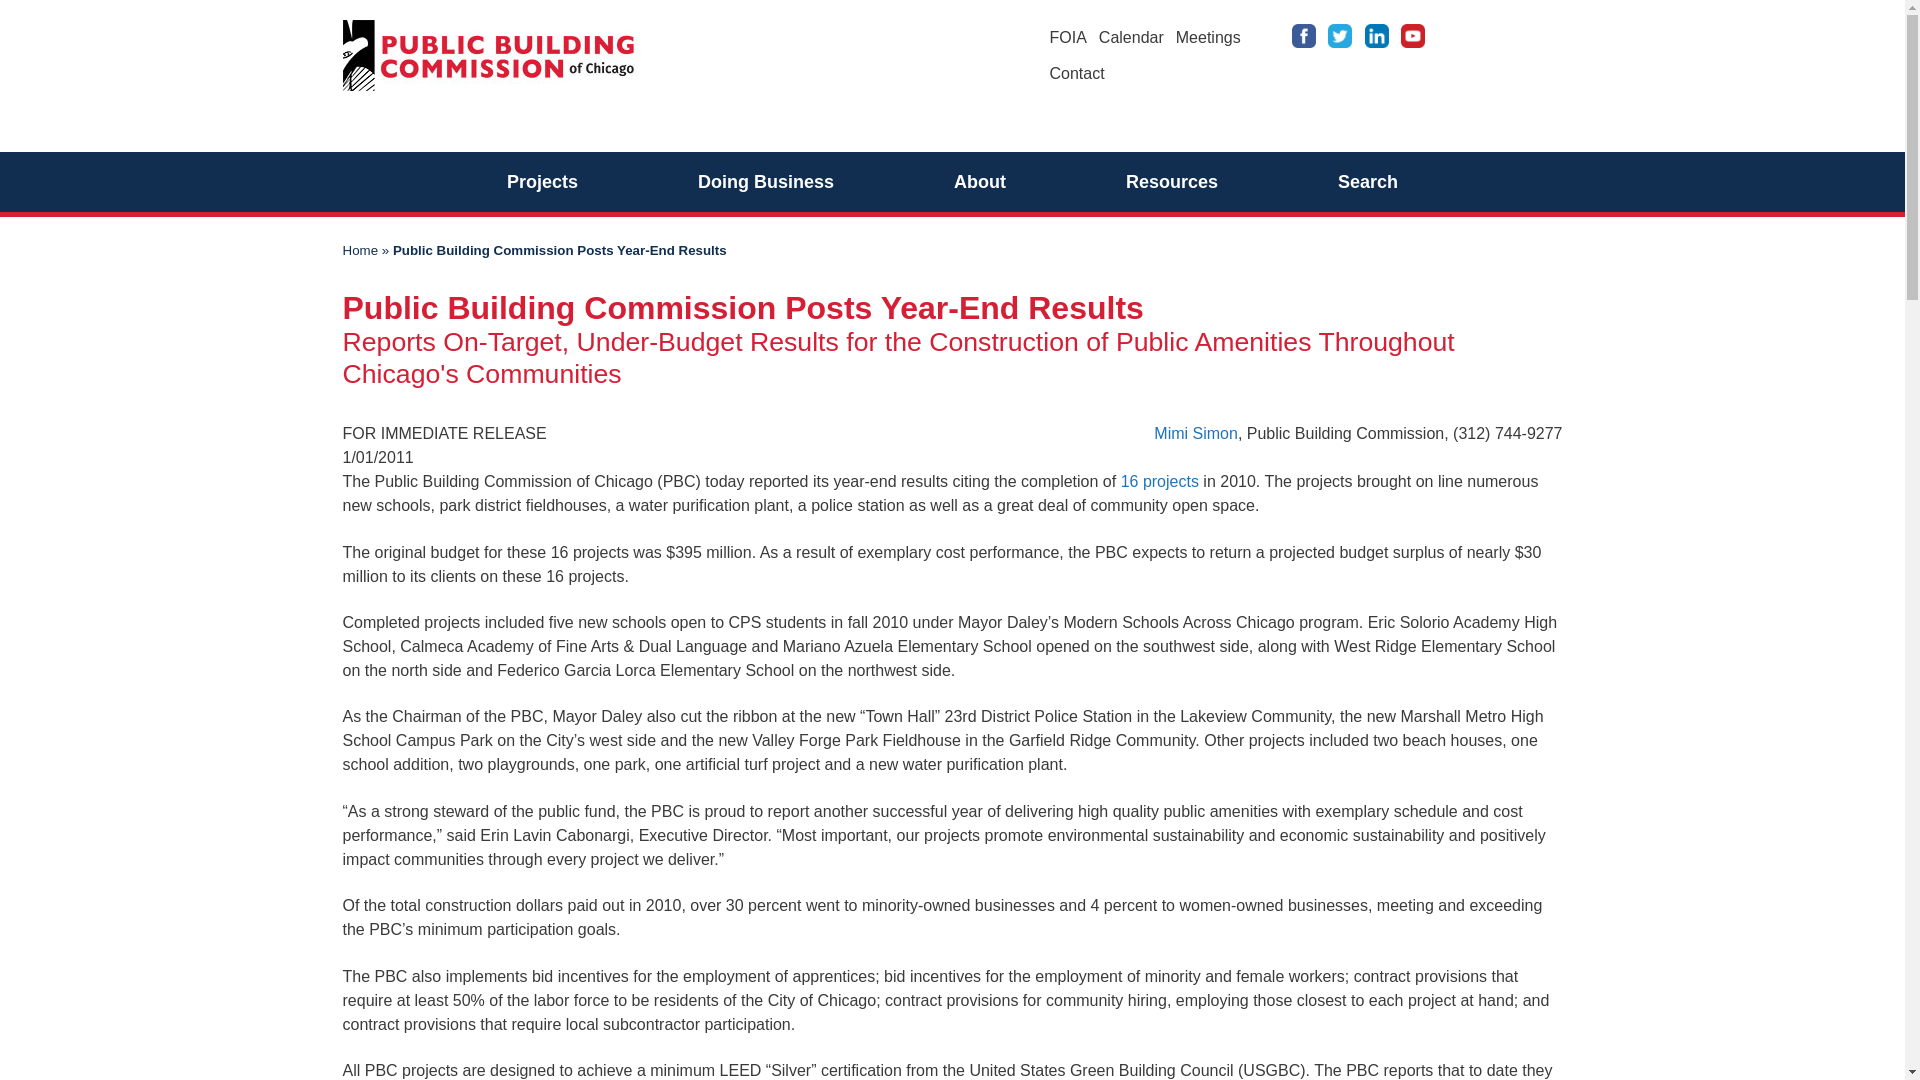  I want to click on Contact, so click(1078, 73).